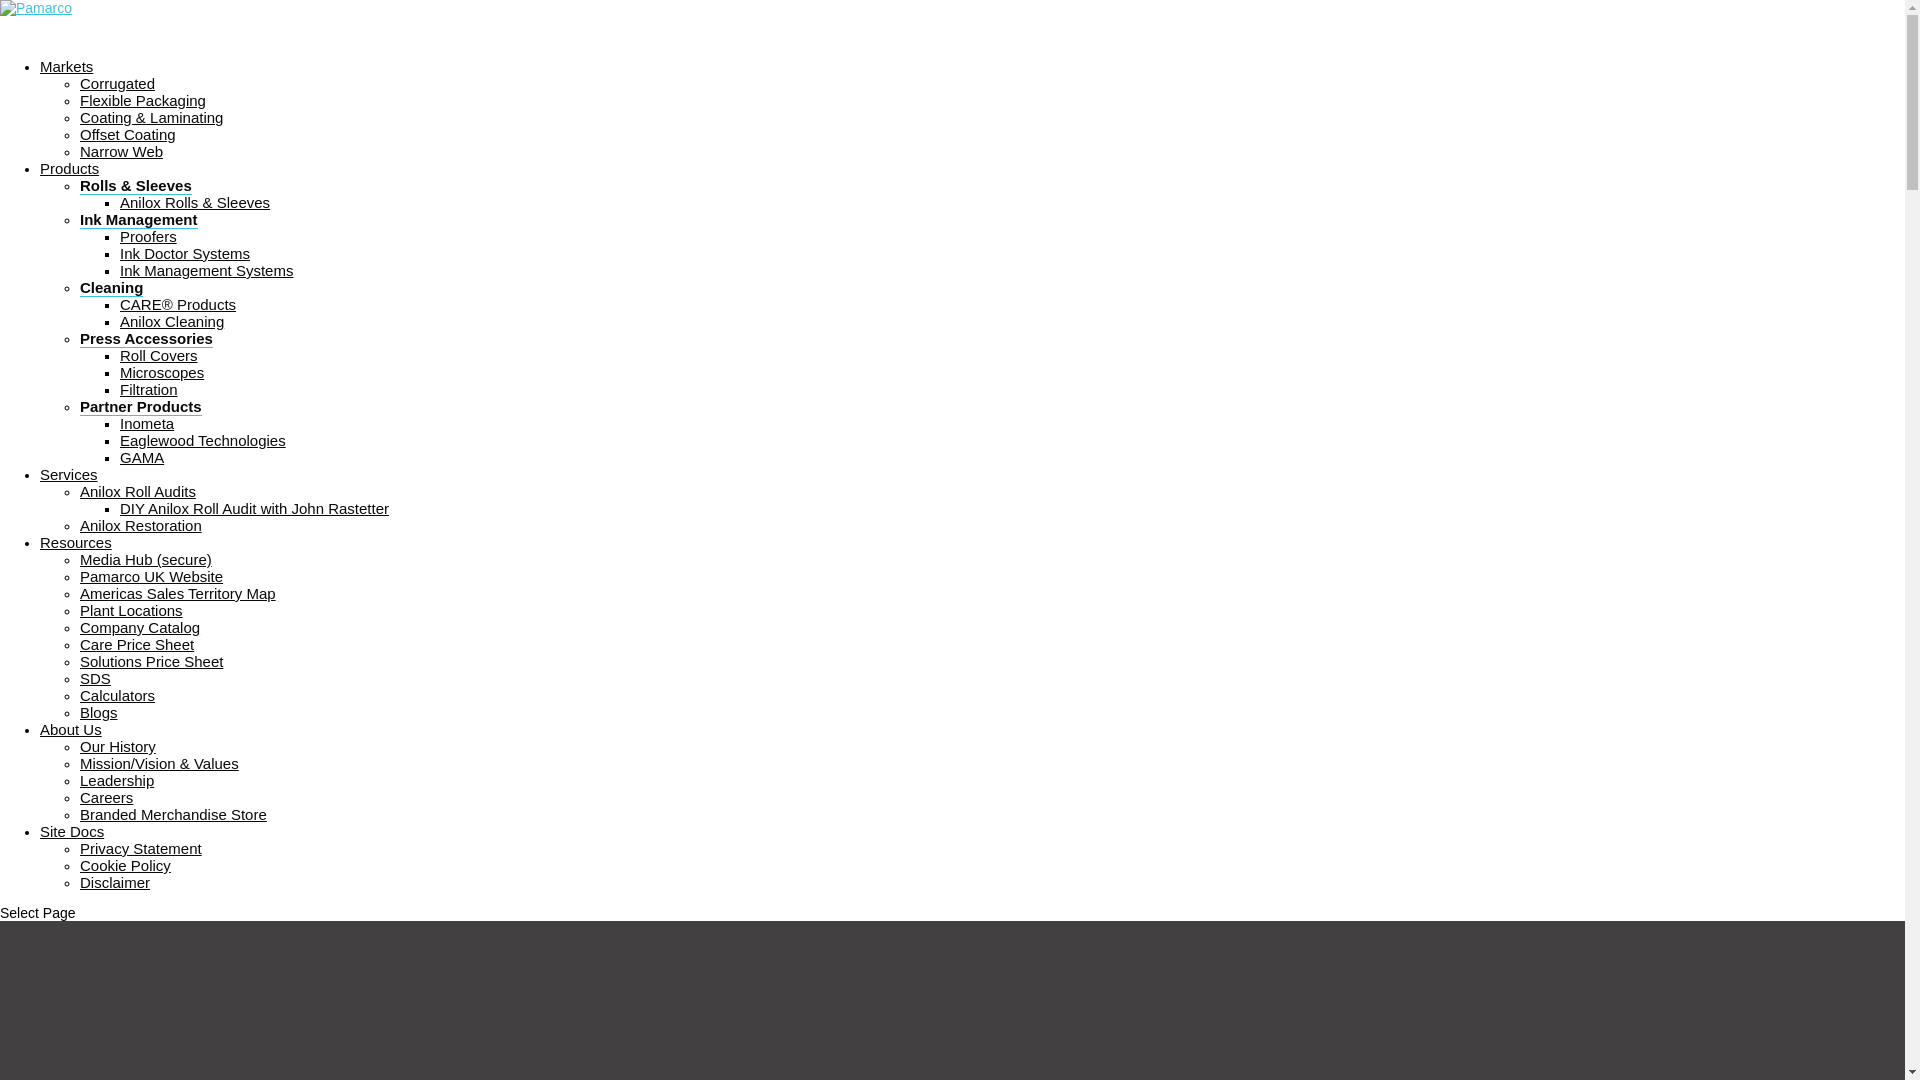  What do you see at coordinates (138, 491) in the screenshot?
I see `Anilox Roll Audits` at bounding box center [138, 491].